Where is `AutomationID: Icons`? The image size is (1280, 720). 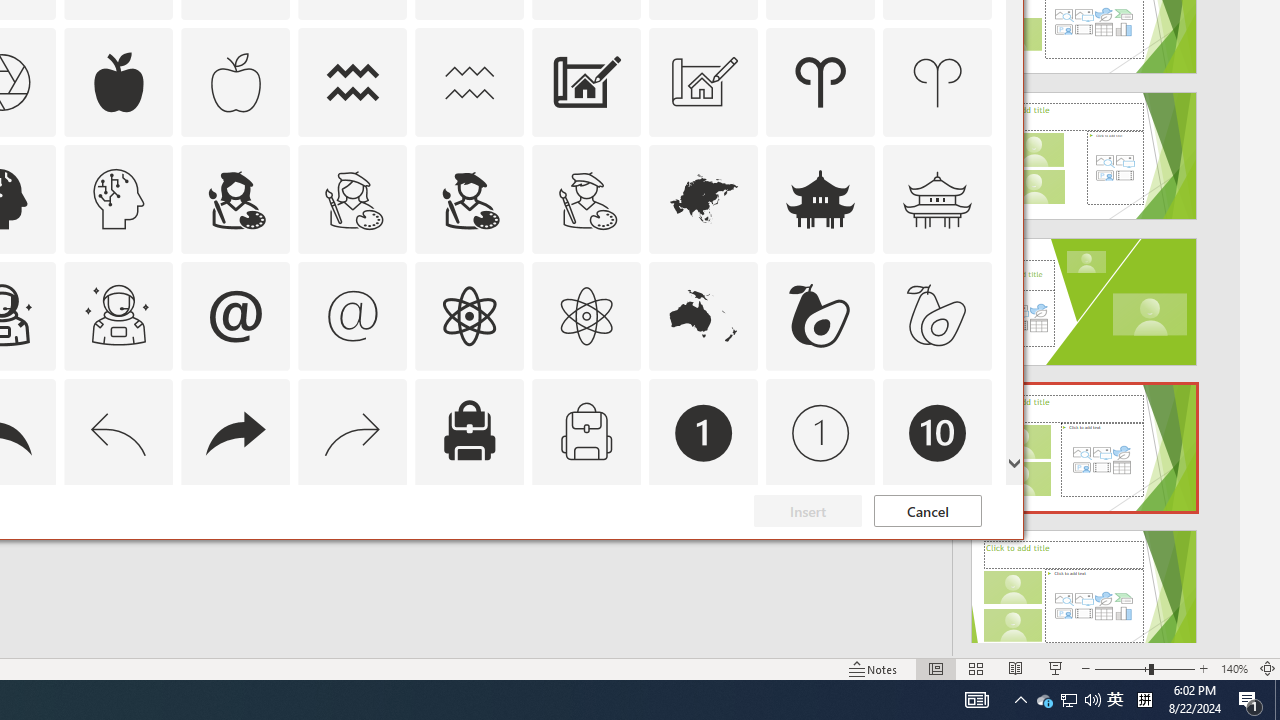
AutomationID: Icons is located at coordinates (937, 550).